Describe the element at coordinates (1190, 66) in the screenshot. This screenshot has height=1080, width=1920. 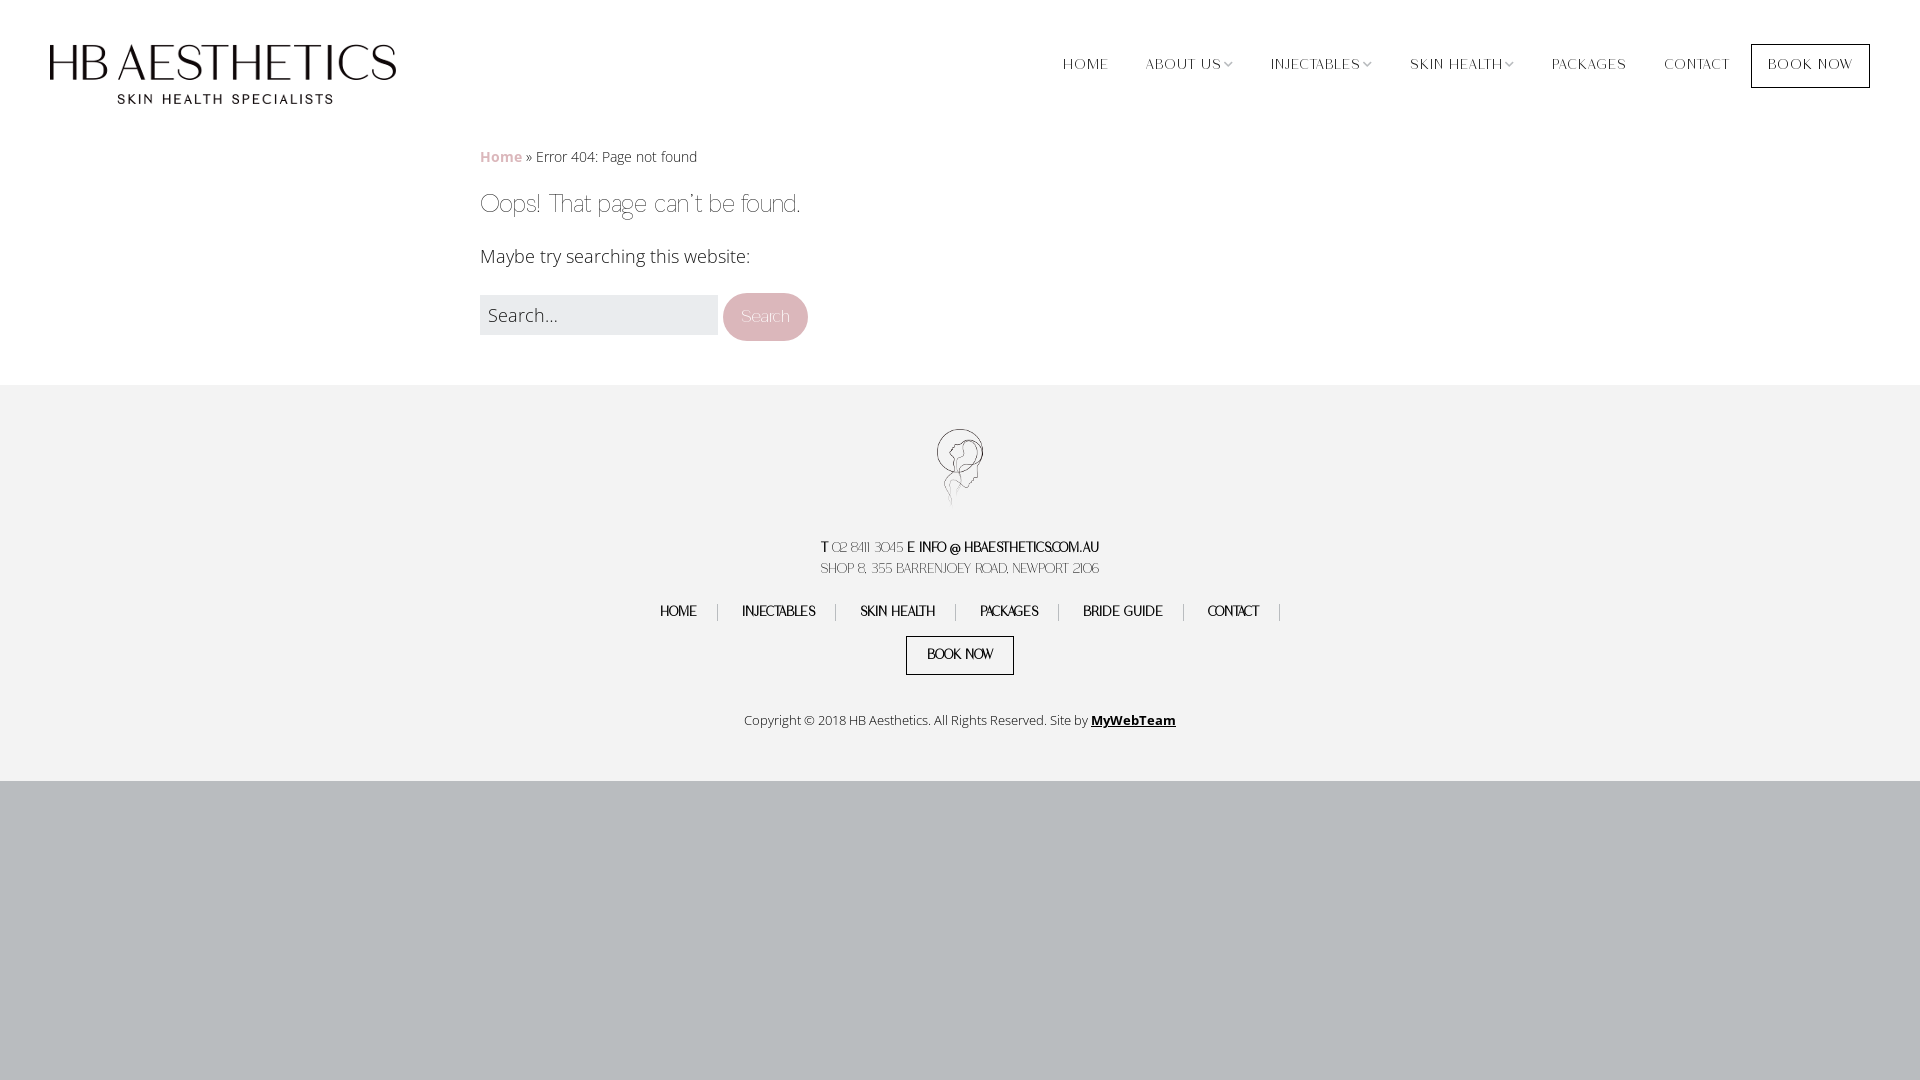
I see `ABOUT US` at that location.